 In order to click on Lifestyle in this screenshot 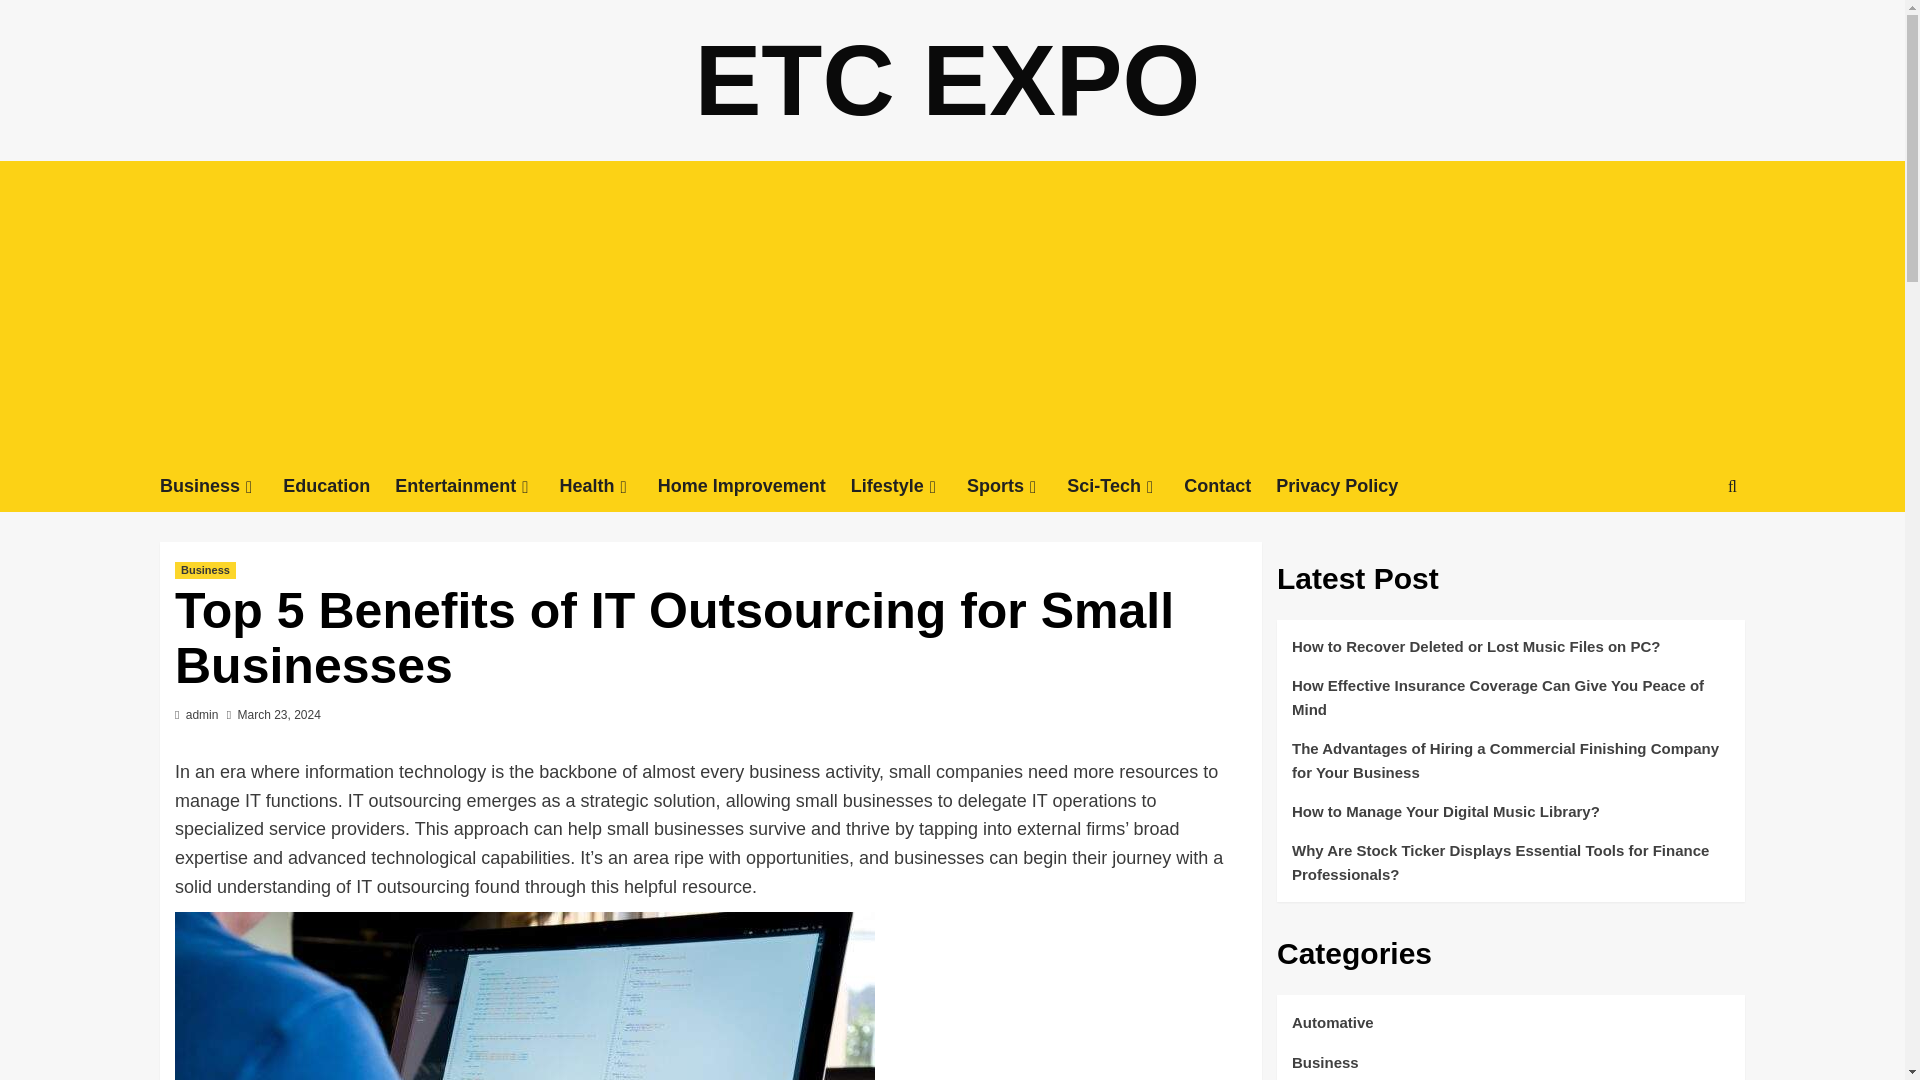, I will do `click(908, 486)`.